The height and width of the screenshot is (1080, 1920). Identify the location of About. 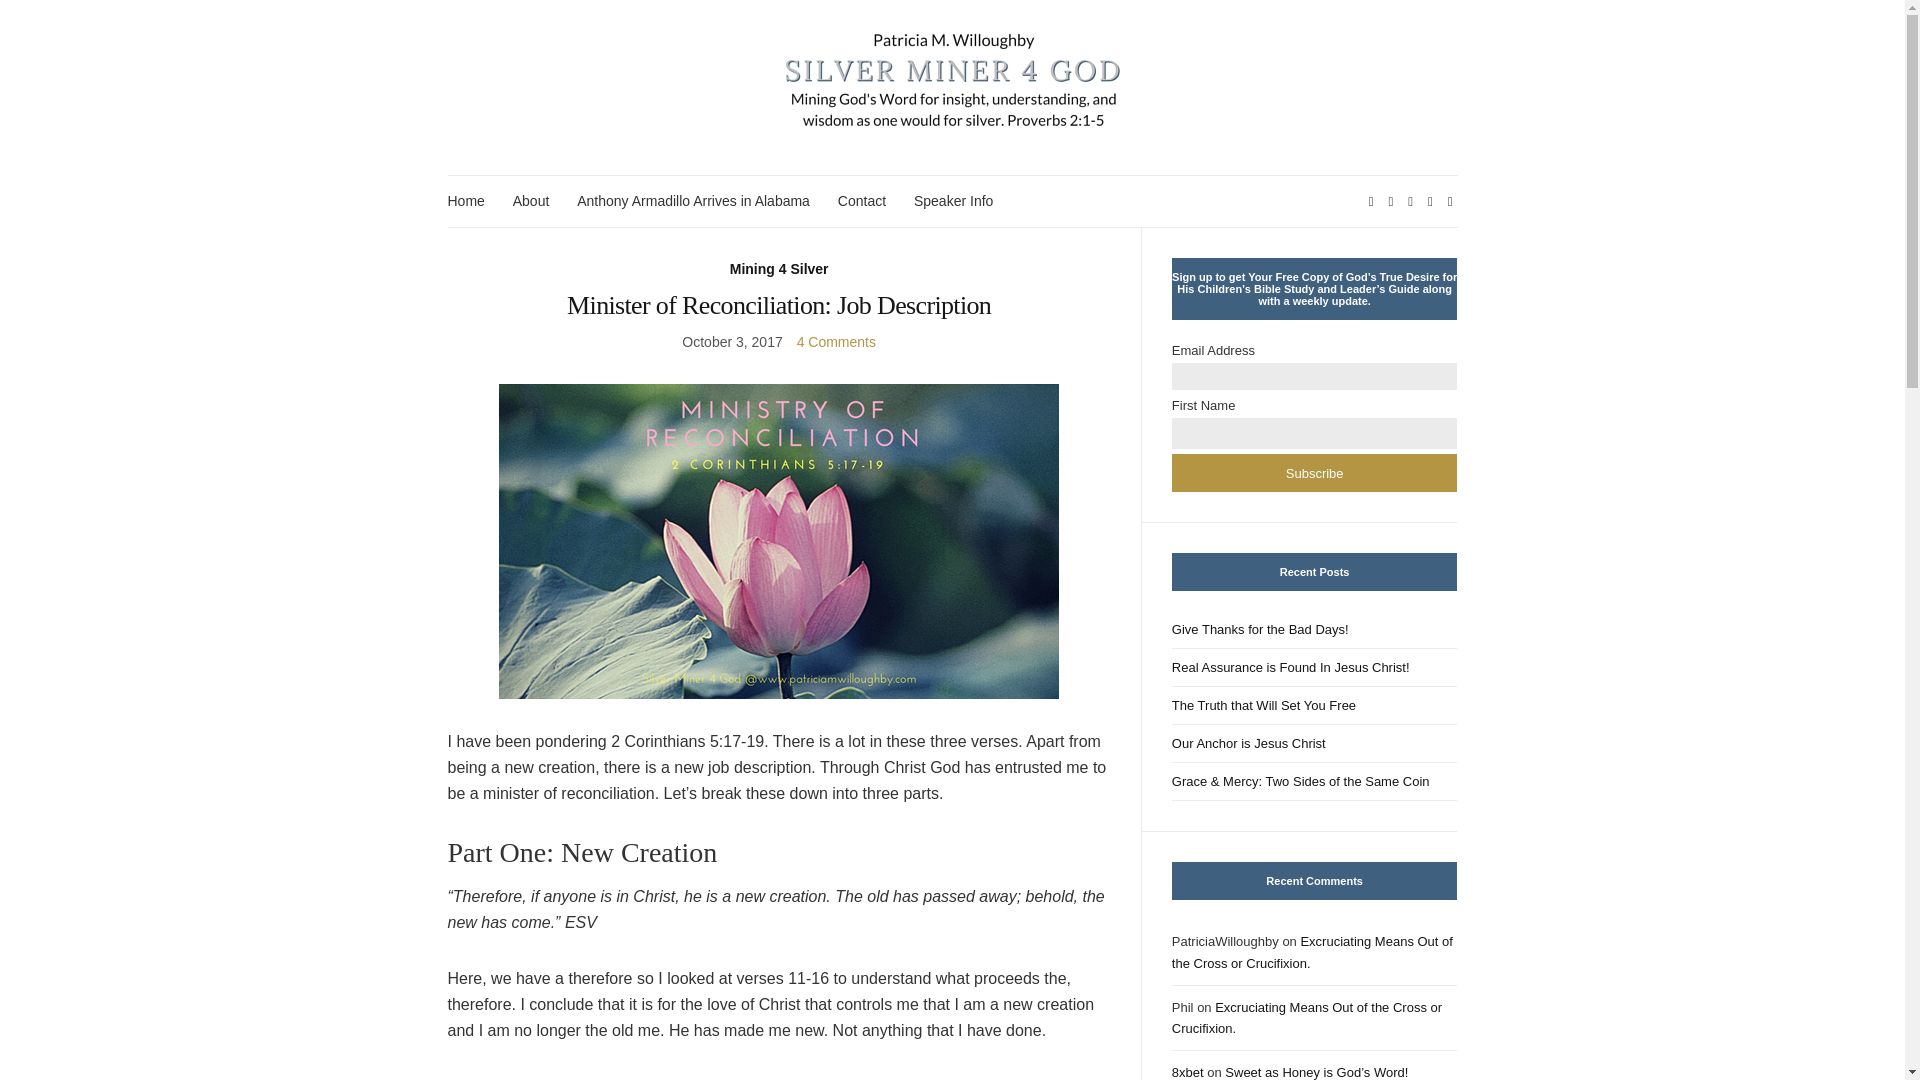
(530, 201).